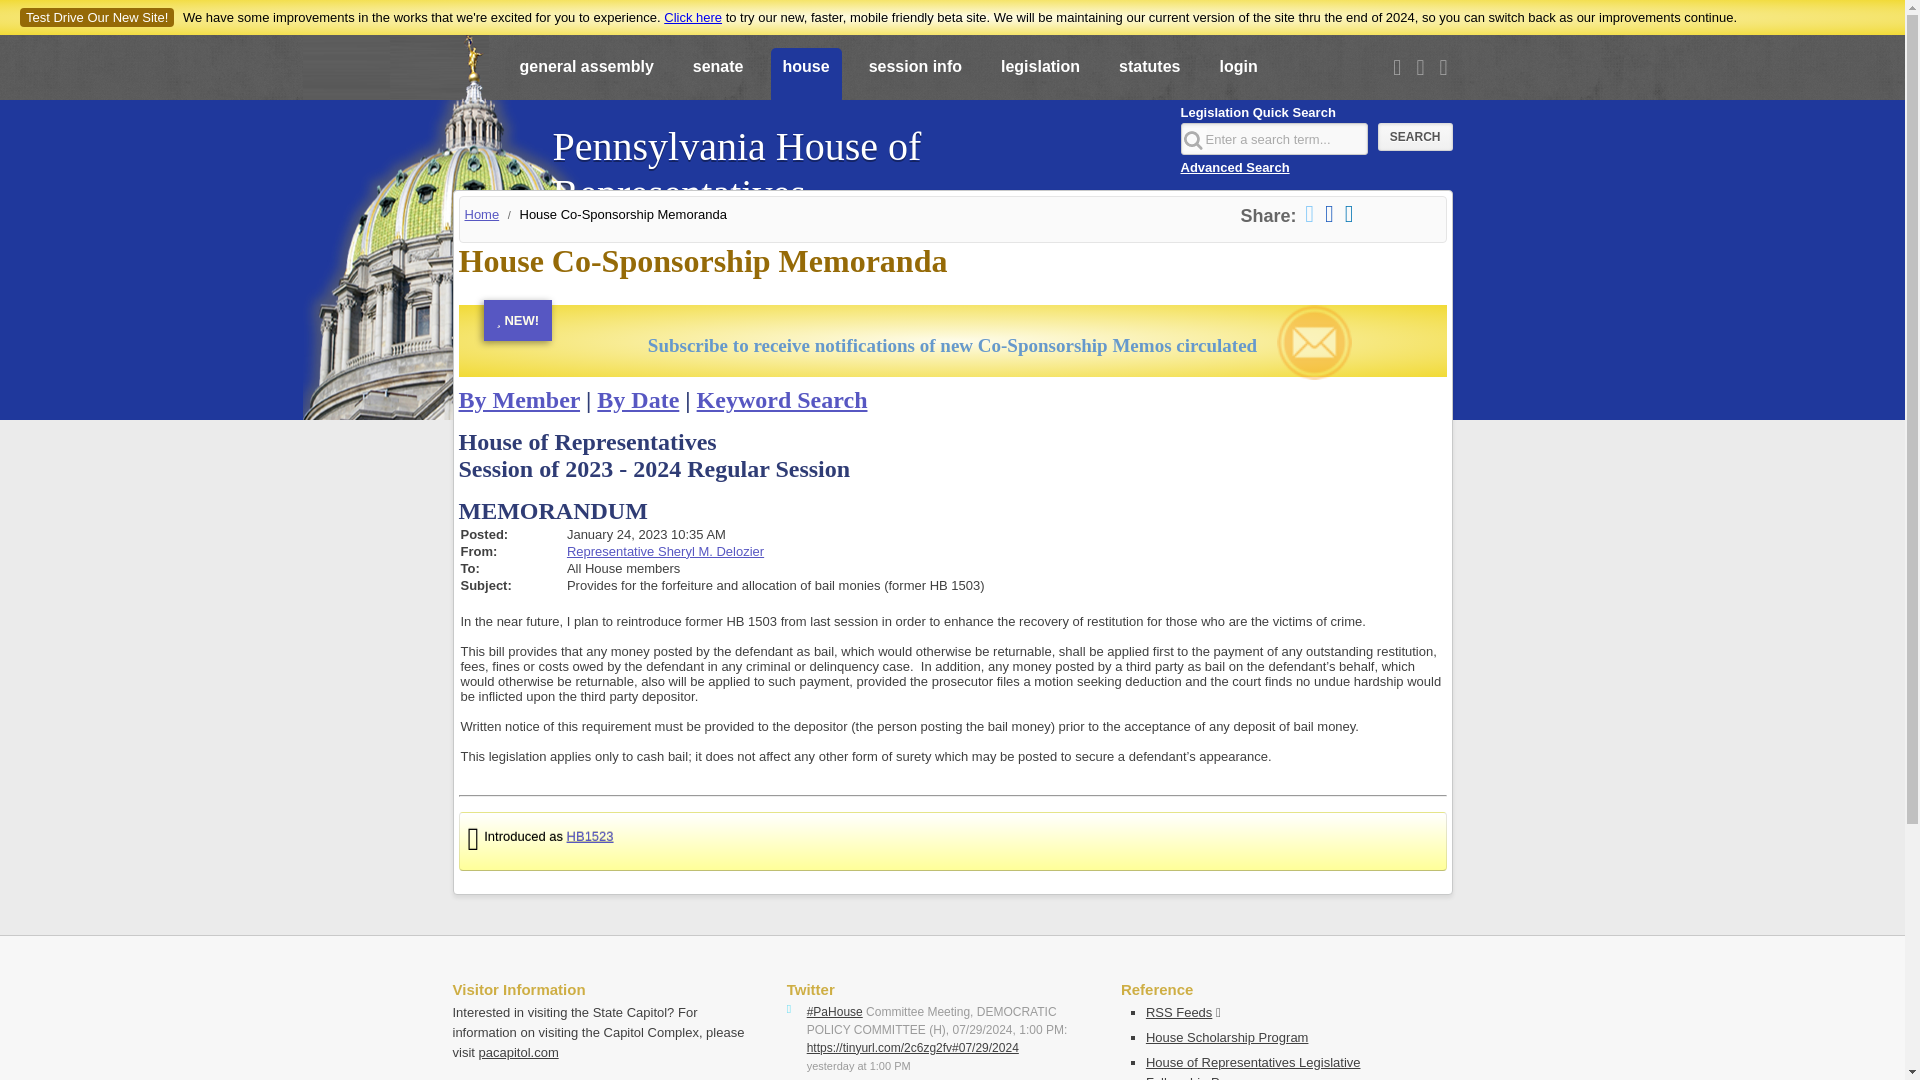  Describe the element at coordinates (587, 75) in the screenshot. I see `general assembly` at that location.